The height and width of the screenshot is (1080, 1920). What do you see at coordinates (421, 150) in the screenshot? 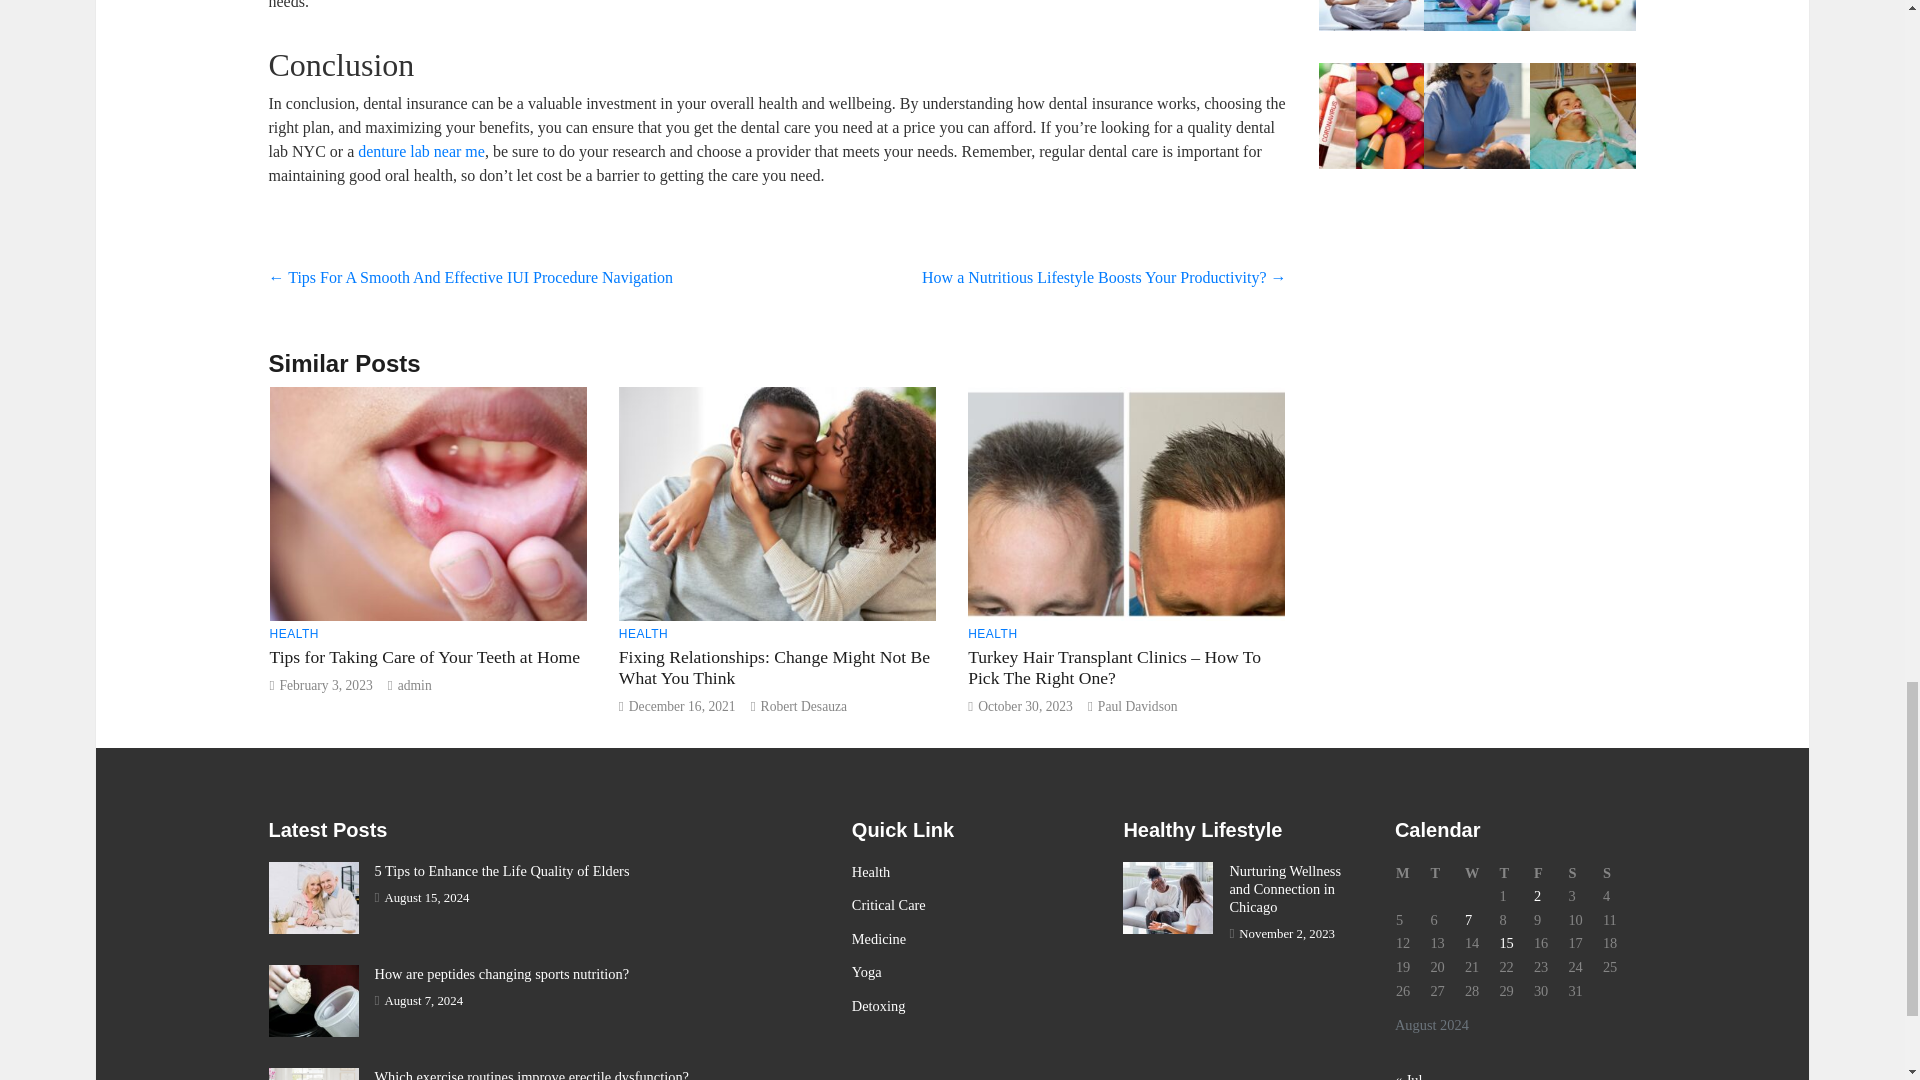
I see `denture lab near me` at bounding box center [421, 150].